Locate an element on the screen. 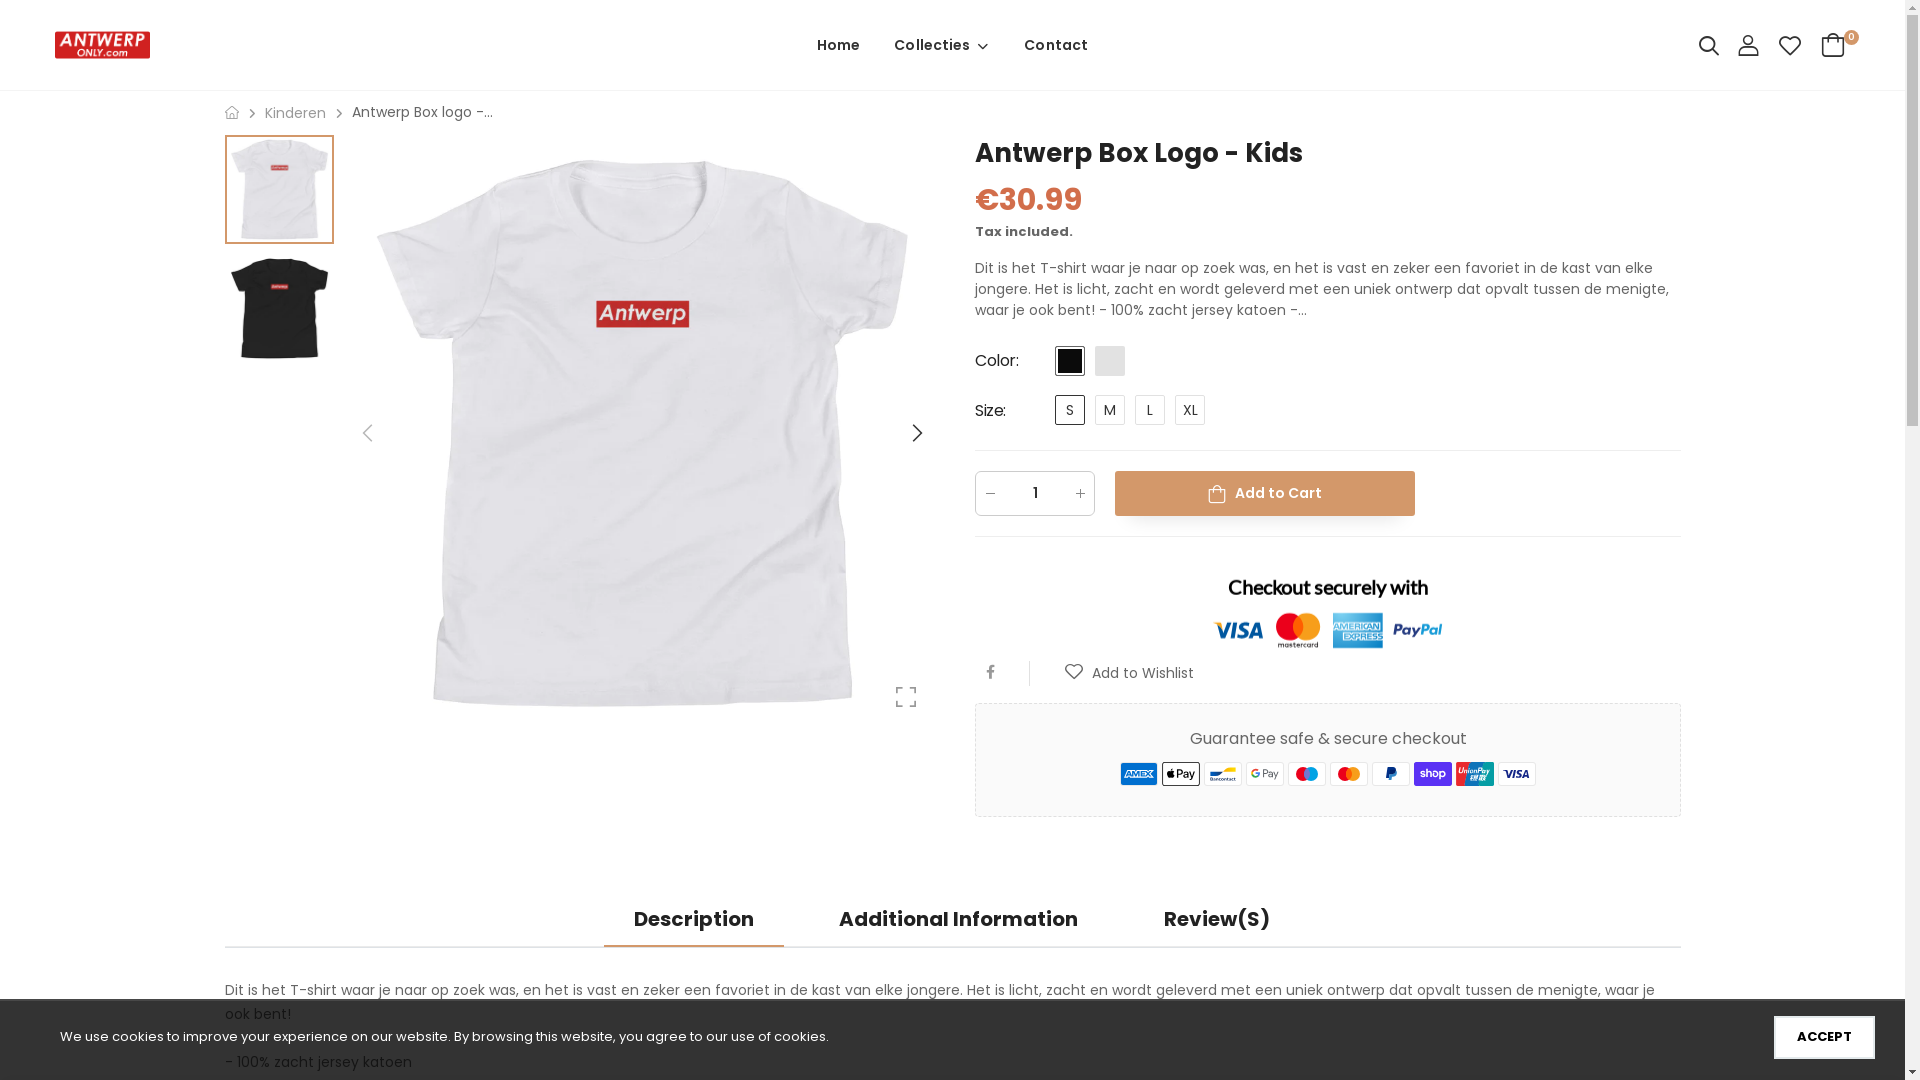 This screenshot has width=1920, height=1080. 0 is located at coordinates (1830, 45).